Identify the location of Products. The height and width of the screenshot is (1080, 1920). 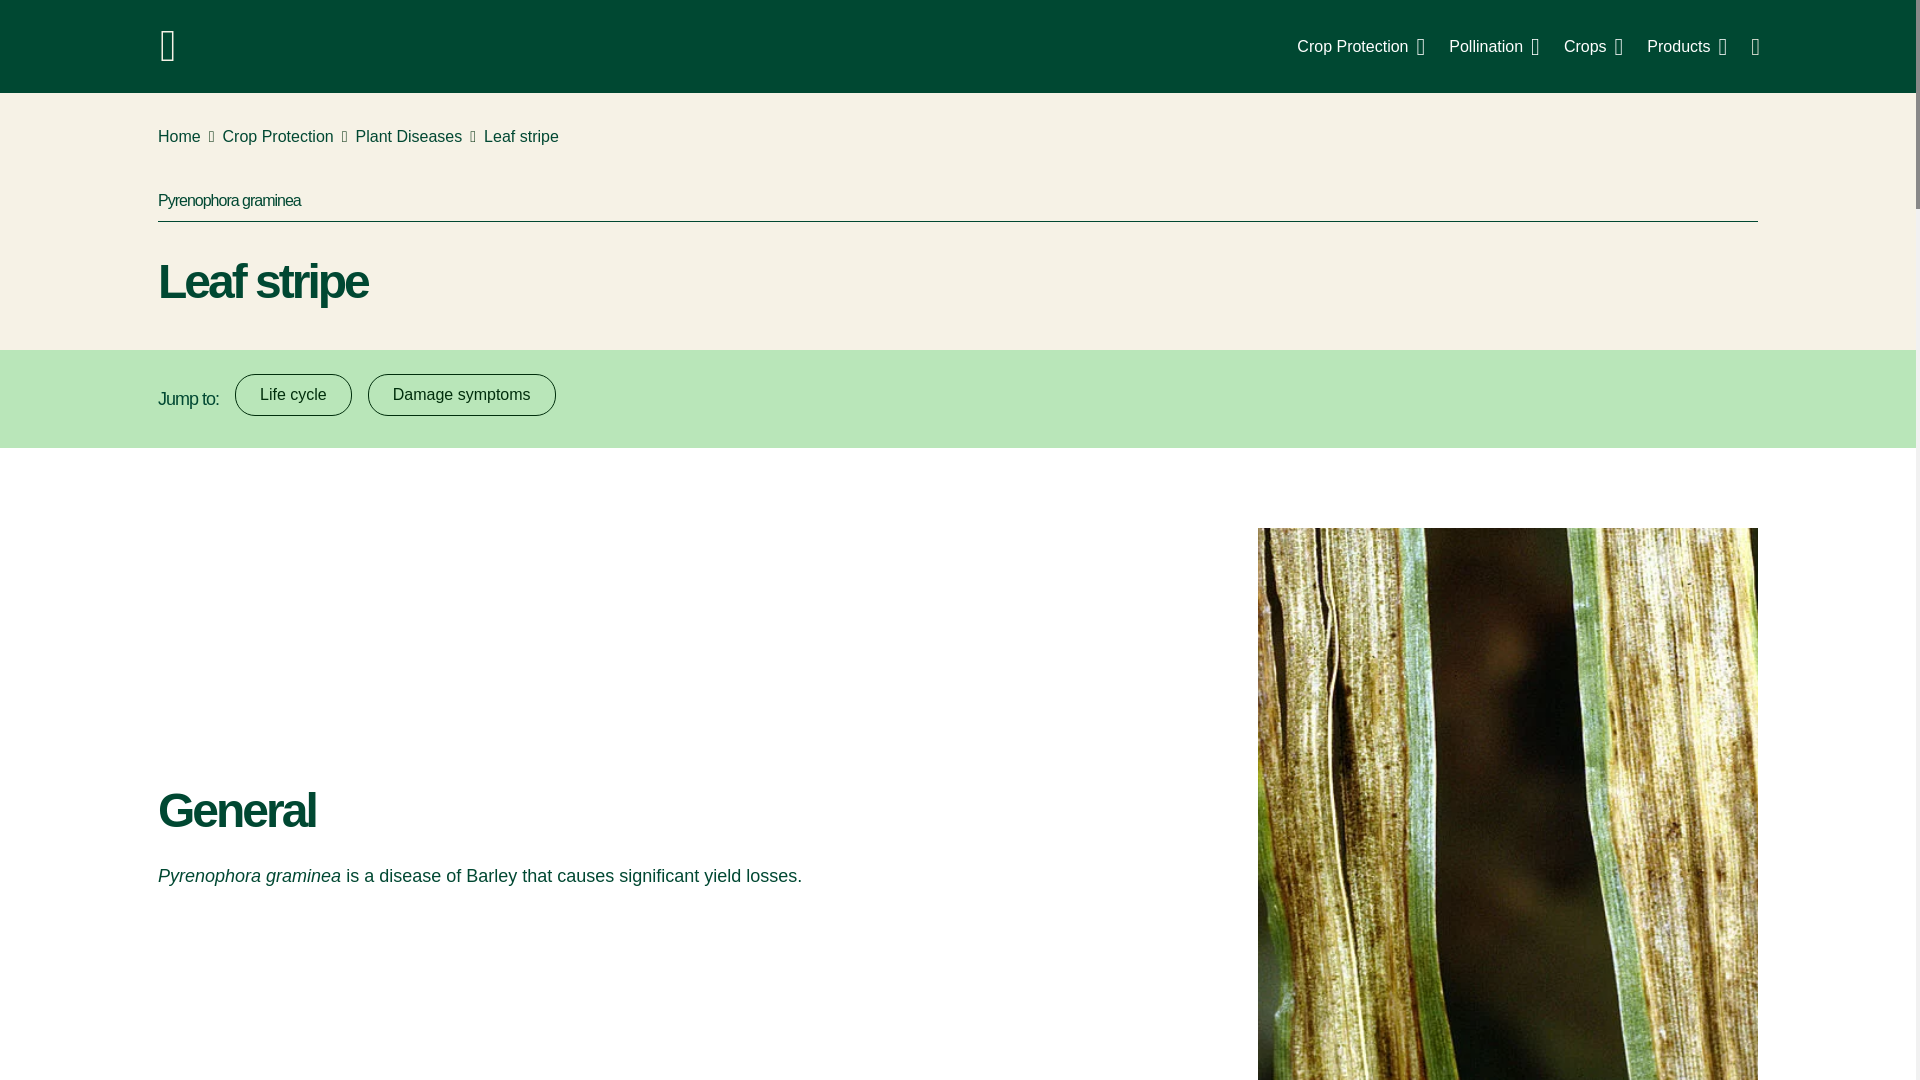
(1686, 46).